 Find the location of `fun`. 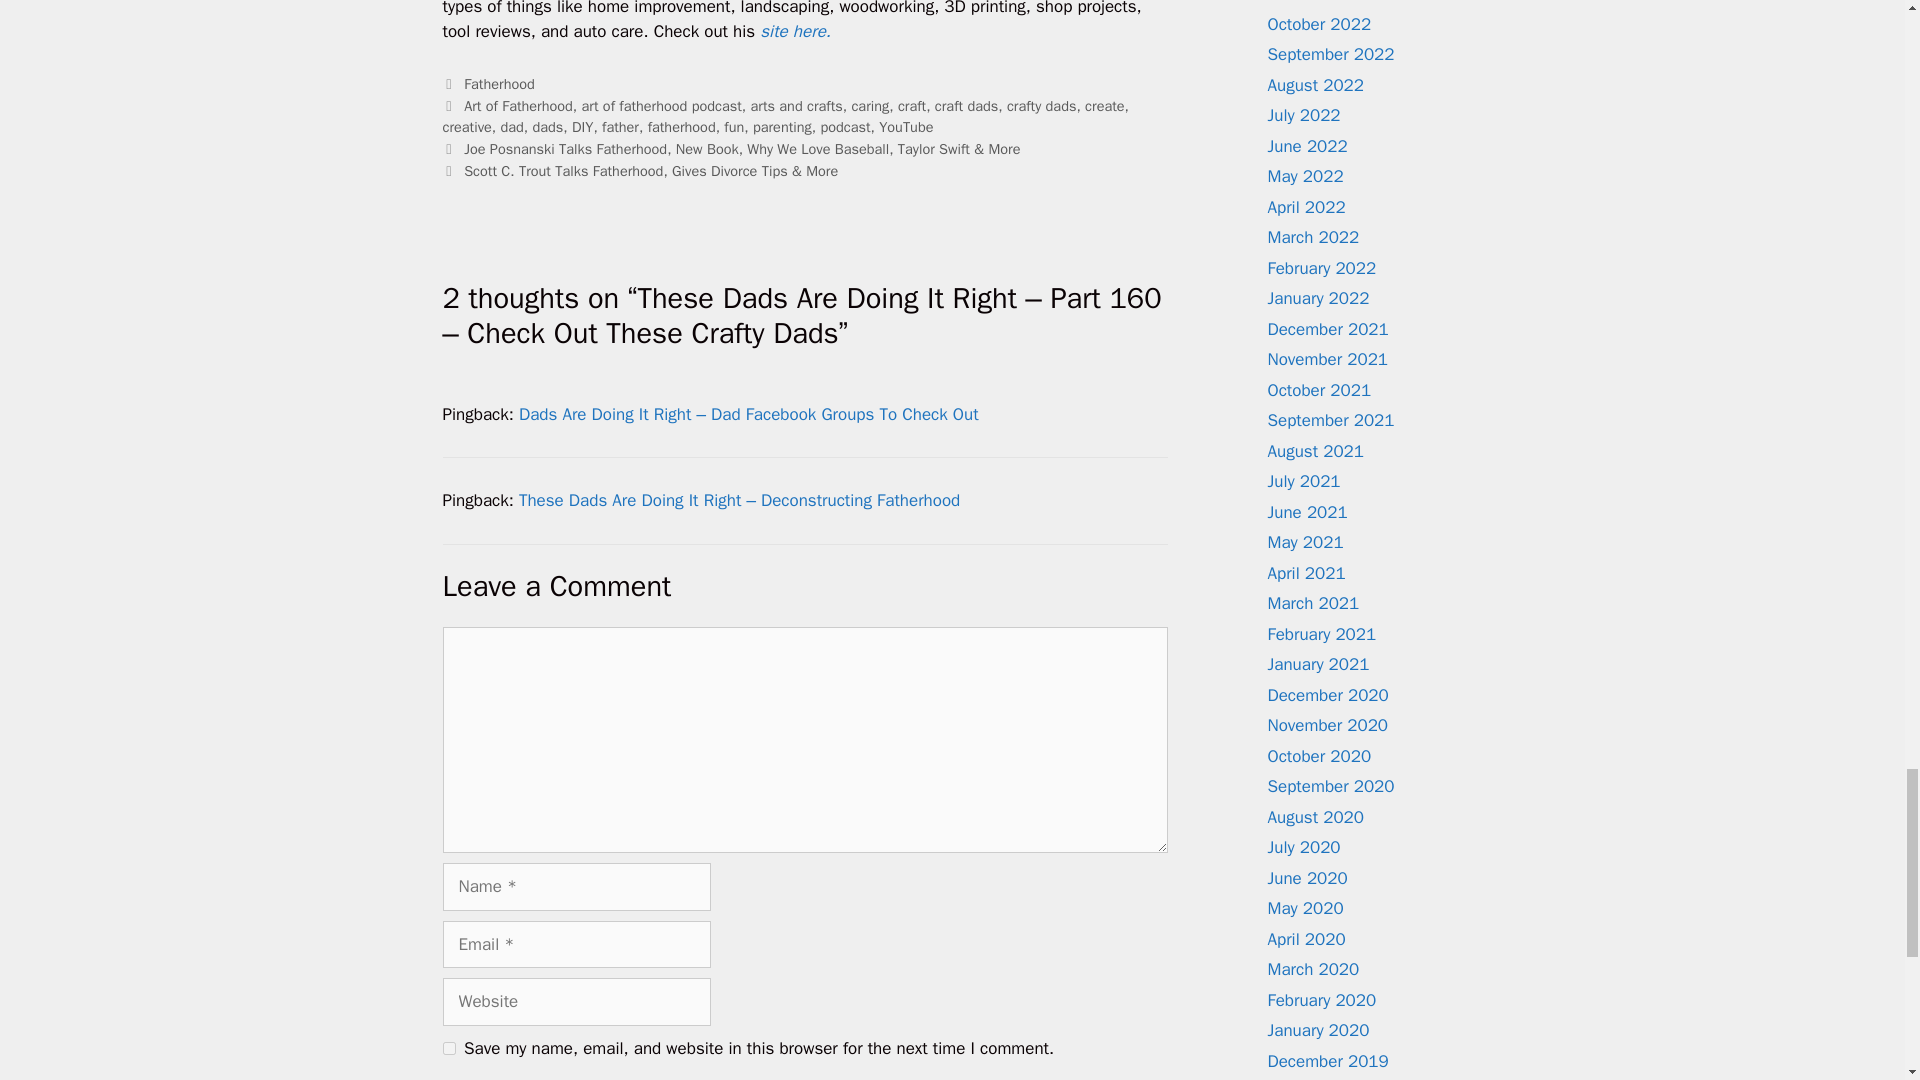

fun is located at coordinates (734, 126).